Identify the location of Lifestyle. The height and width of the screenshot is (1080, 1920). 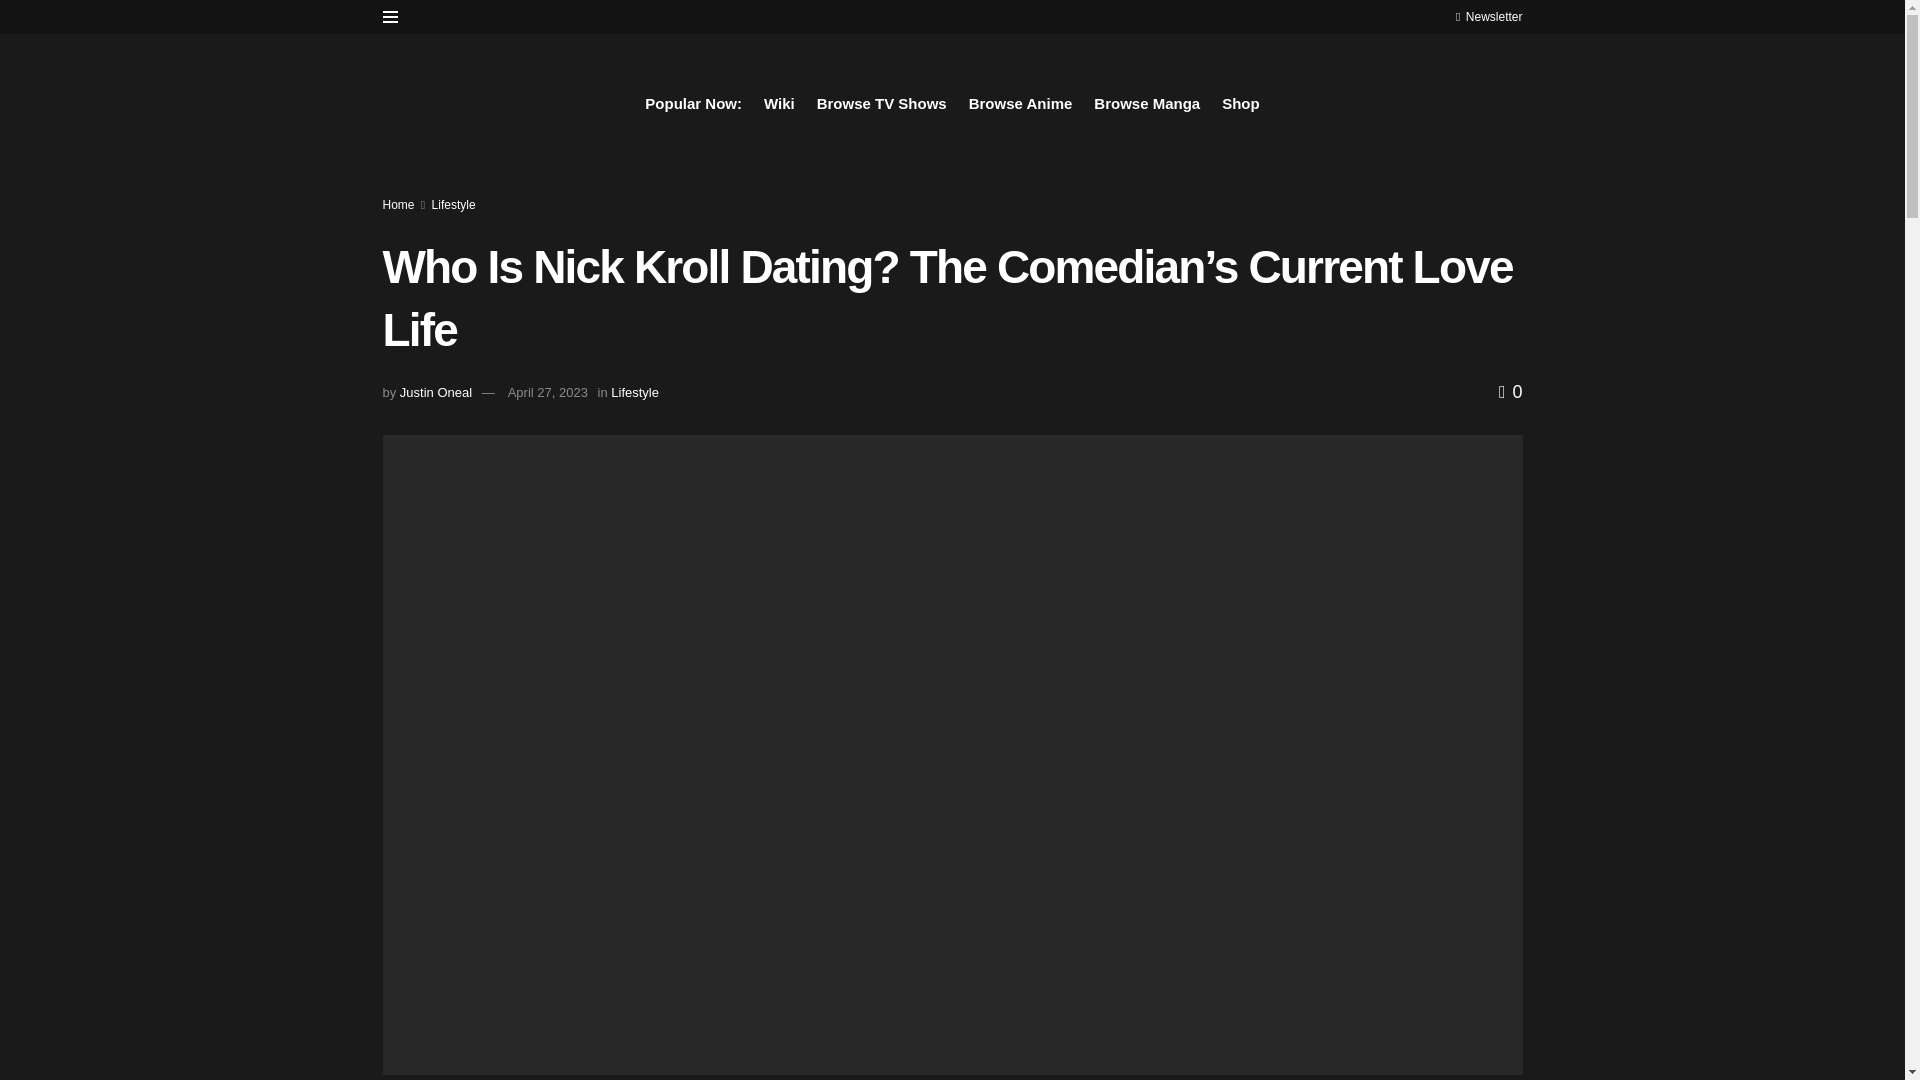
(454, 204).